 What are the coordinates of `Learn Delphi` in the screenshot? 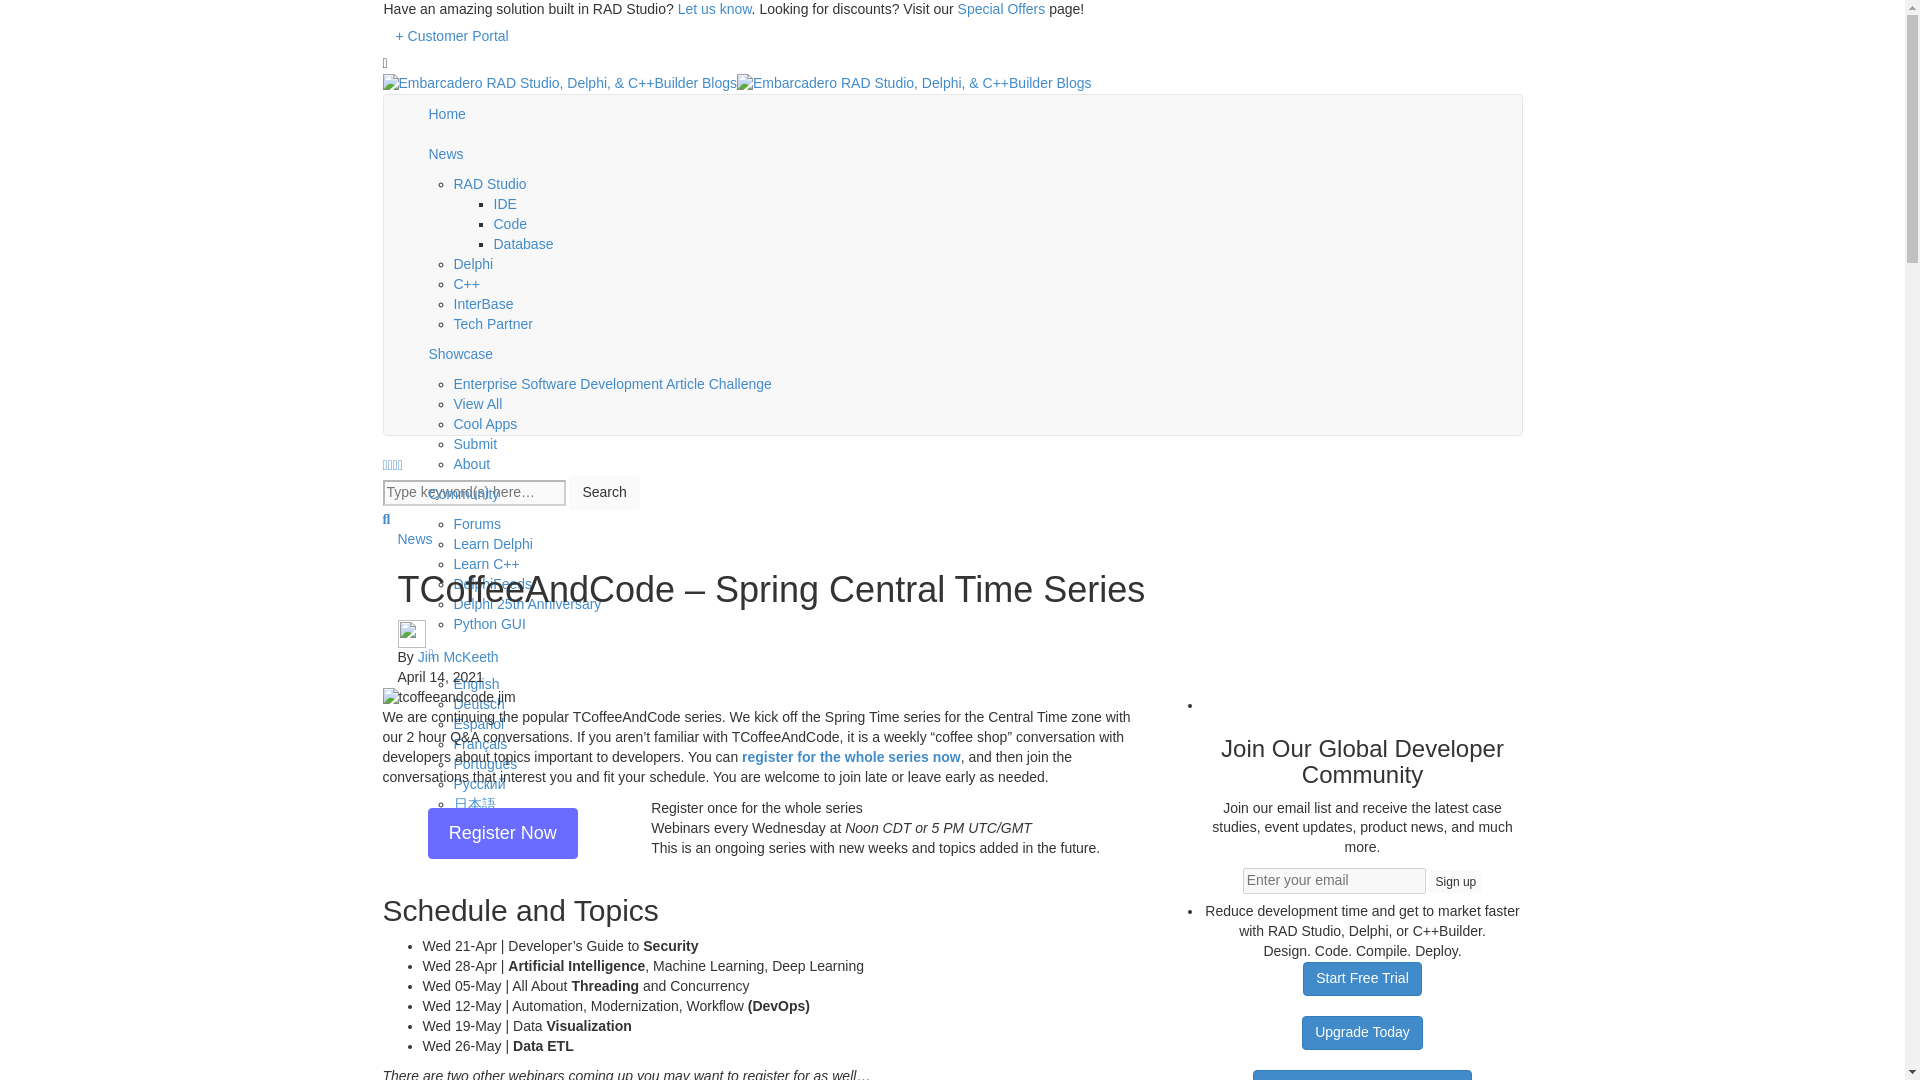 It's located at (493, 543).